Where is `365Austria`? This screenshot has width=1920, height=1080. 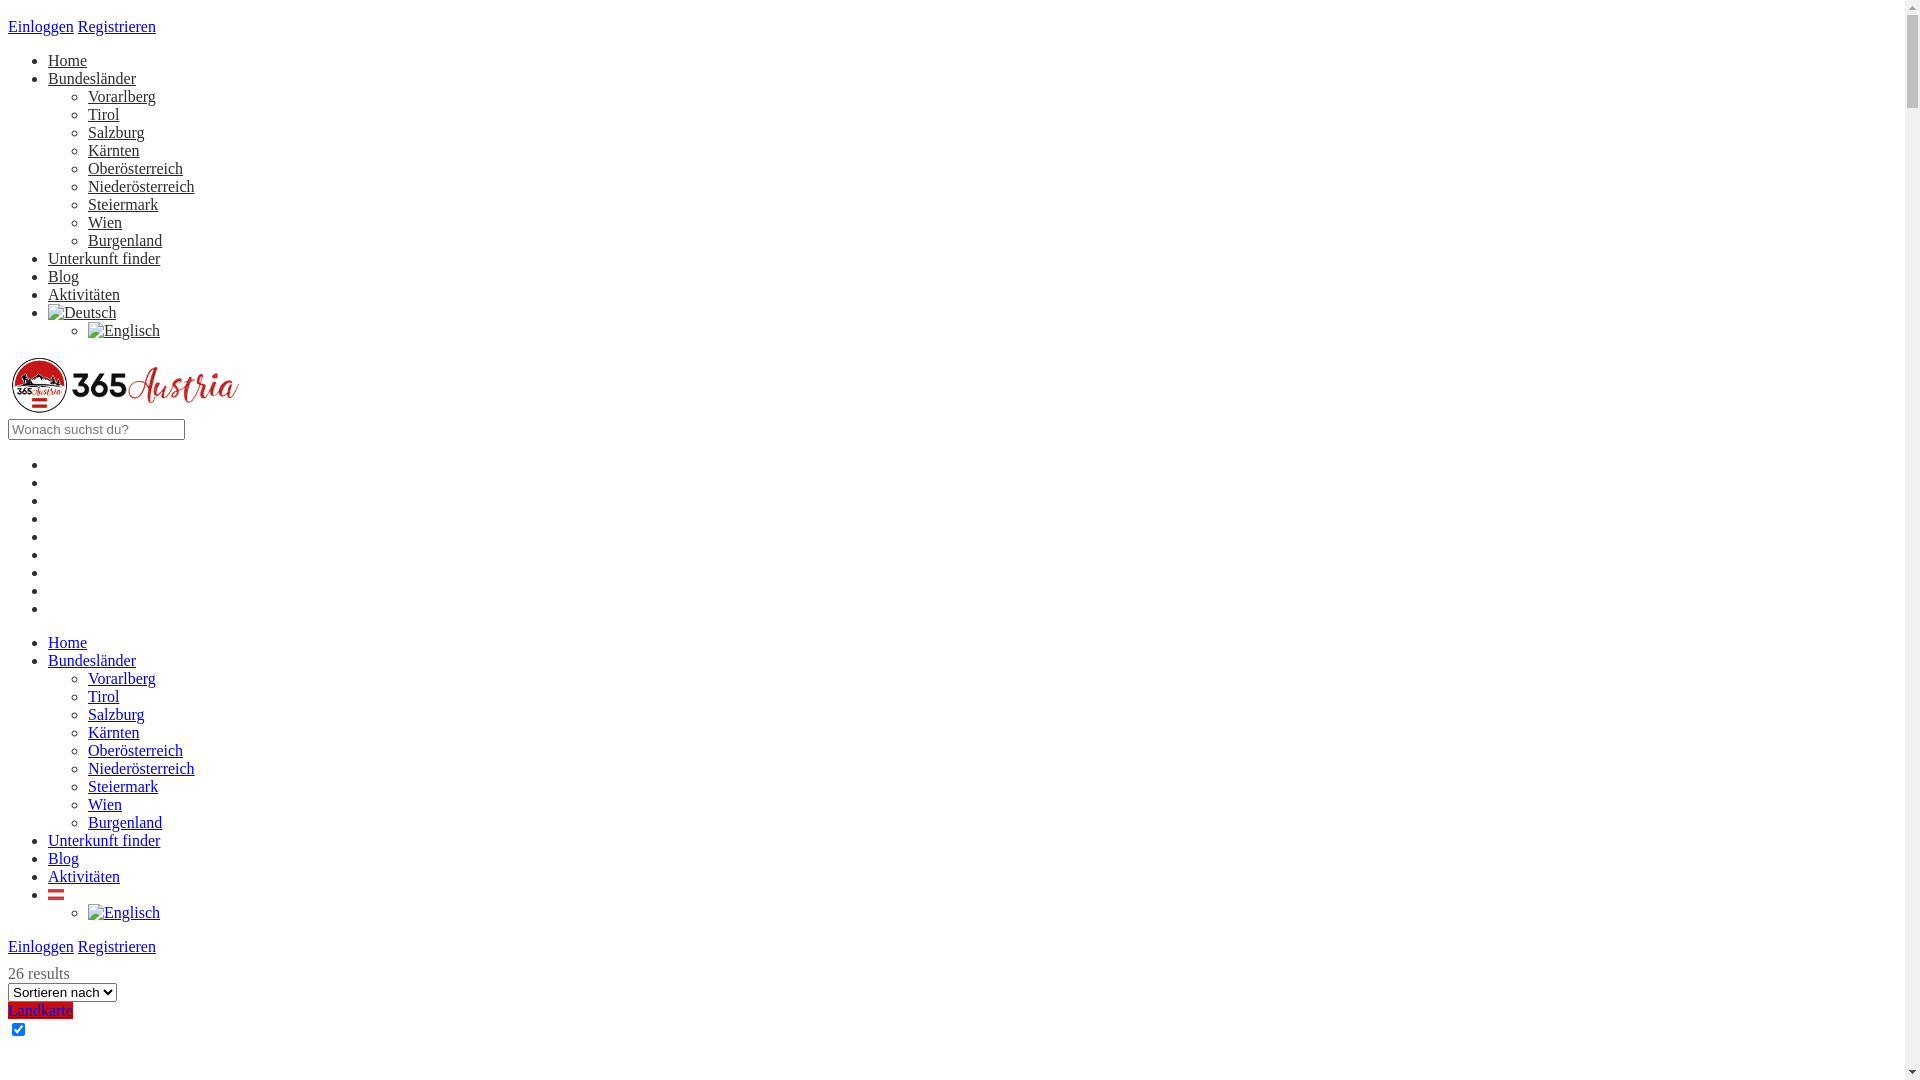
365Austria is located at coordinates (126, 410).